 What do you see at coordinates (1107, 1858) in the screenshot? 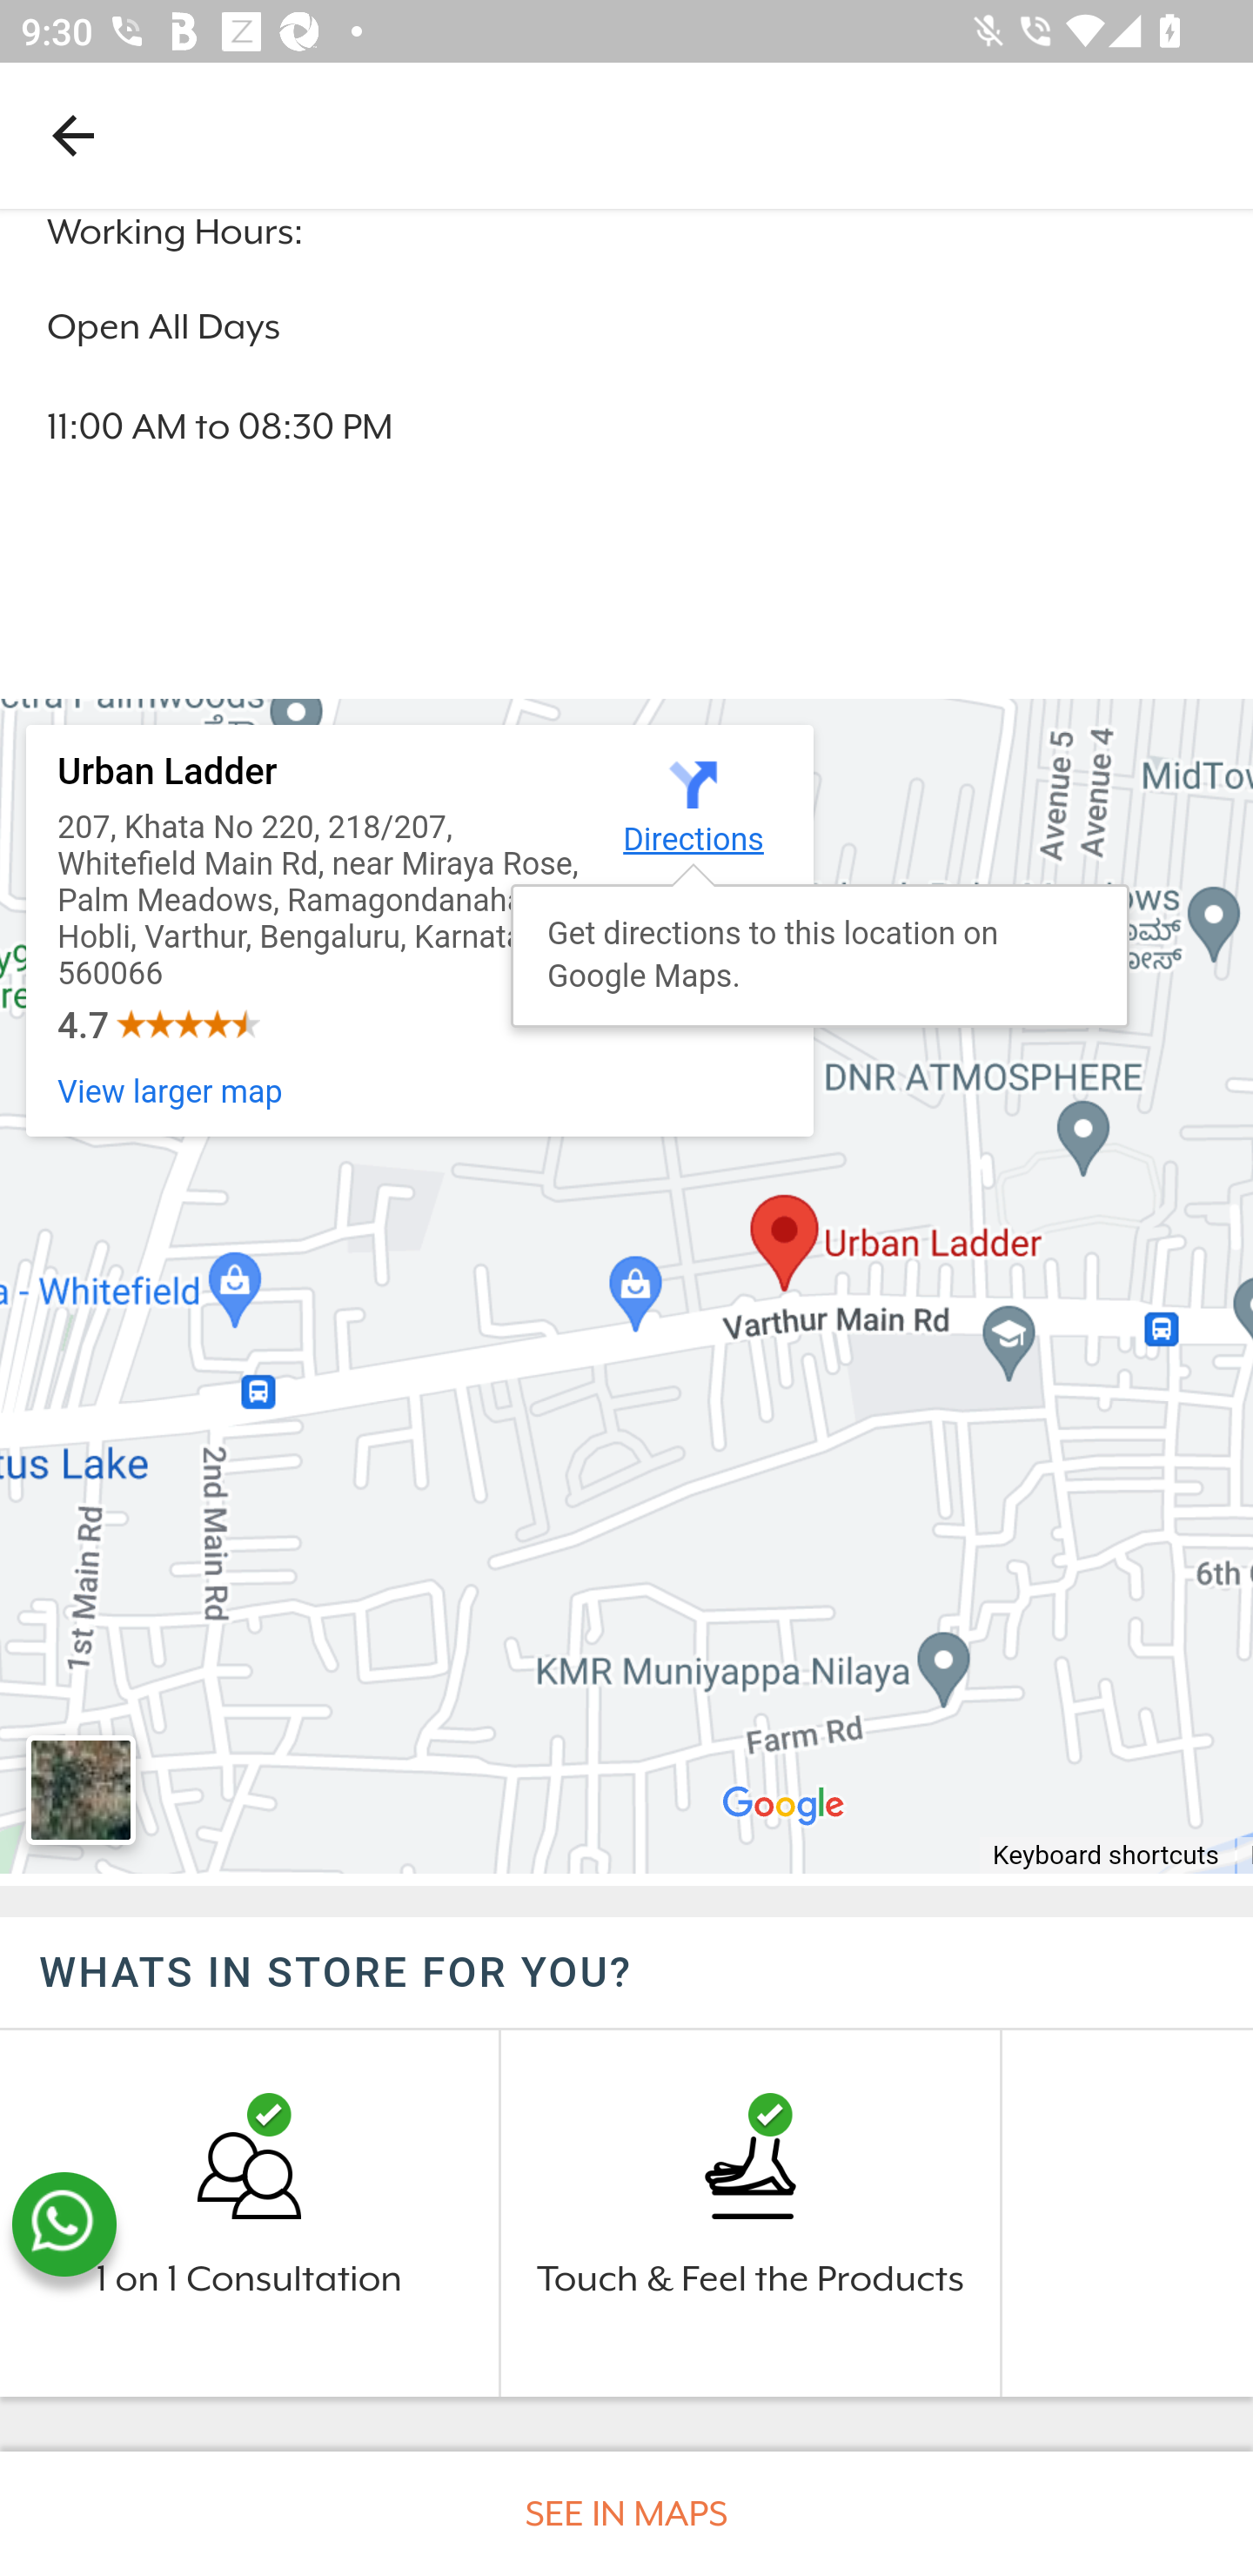
I see `Keyboard shortcuts` at bounding box center [1107, 1858].